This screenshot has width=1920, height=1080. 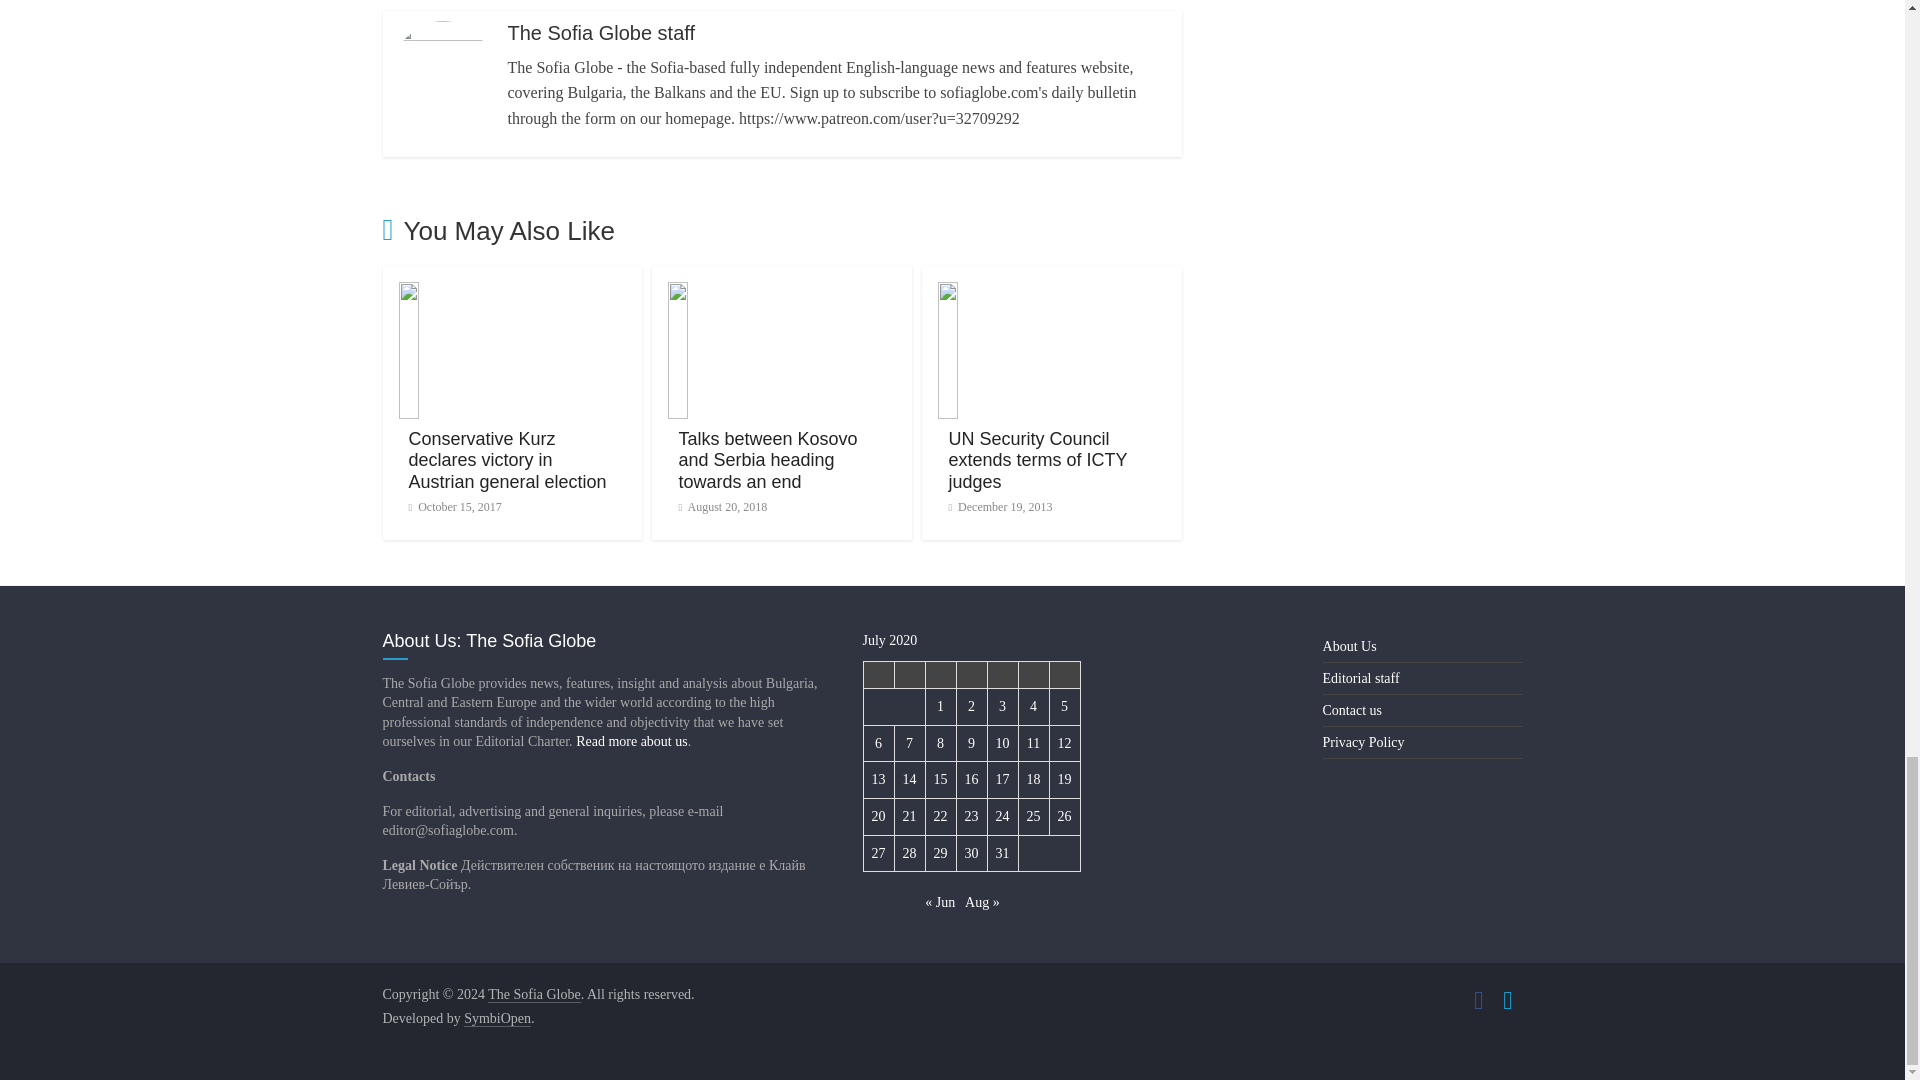 What do you see at coordinates (766, 460) in the screenshot?
I see `Talks between Kosovo and Serbia heading towards an end` at bounding box center [766, 460].